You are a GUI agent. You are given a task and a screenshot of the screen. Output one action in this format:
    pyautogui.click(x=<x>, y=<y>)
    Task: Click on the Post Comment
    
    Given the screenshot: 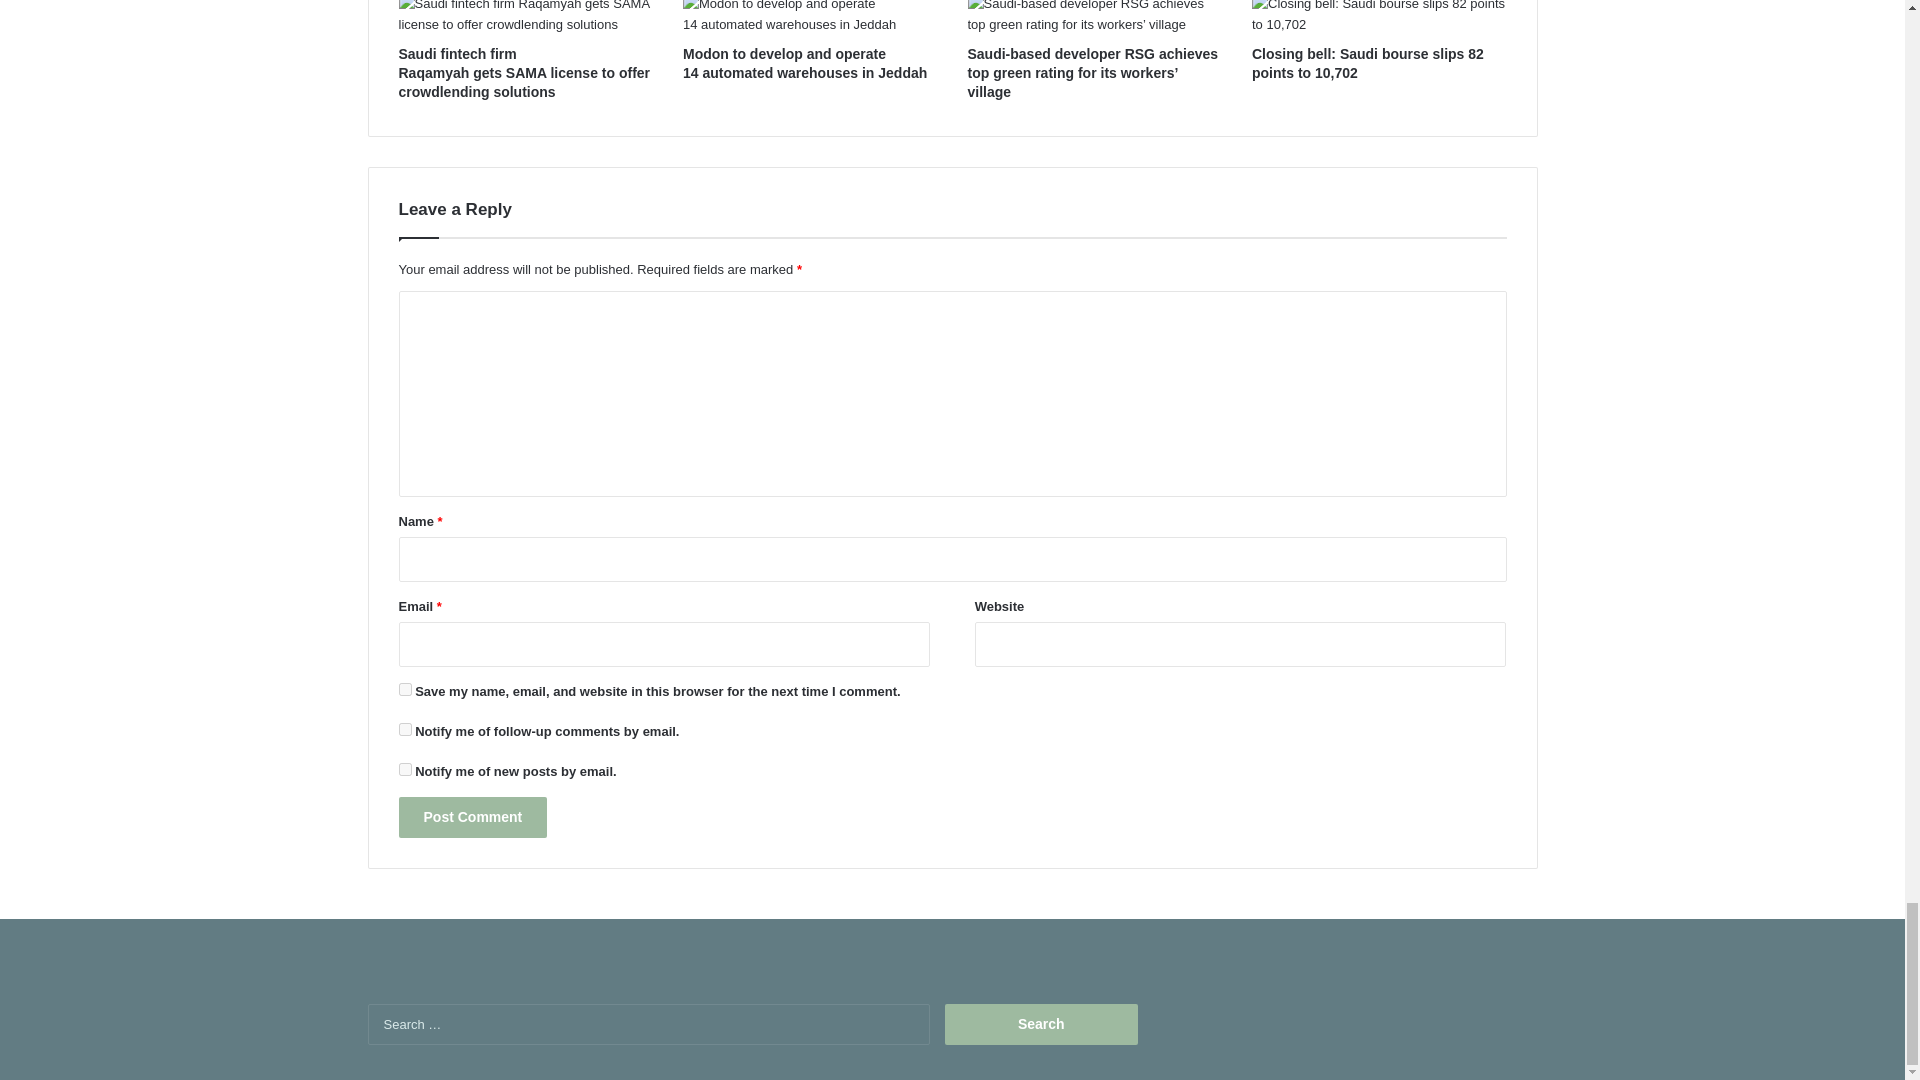 What is the action you would take?
    pyautogui.click(x=472, y=818)
    